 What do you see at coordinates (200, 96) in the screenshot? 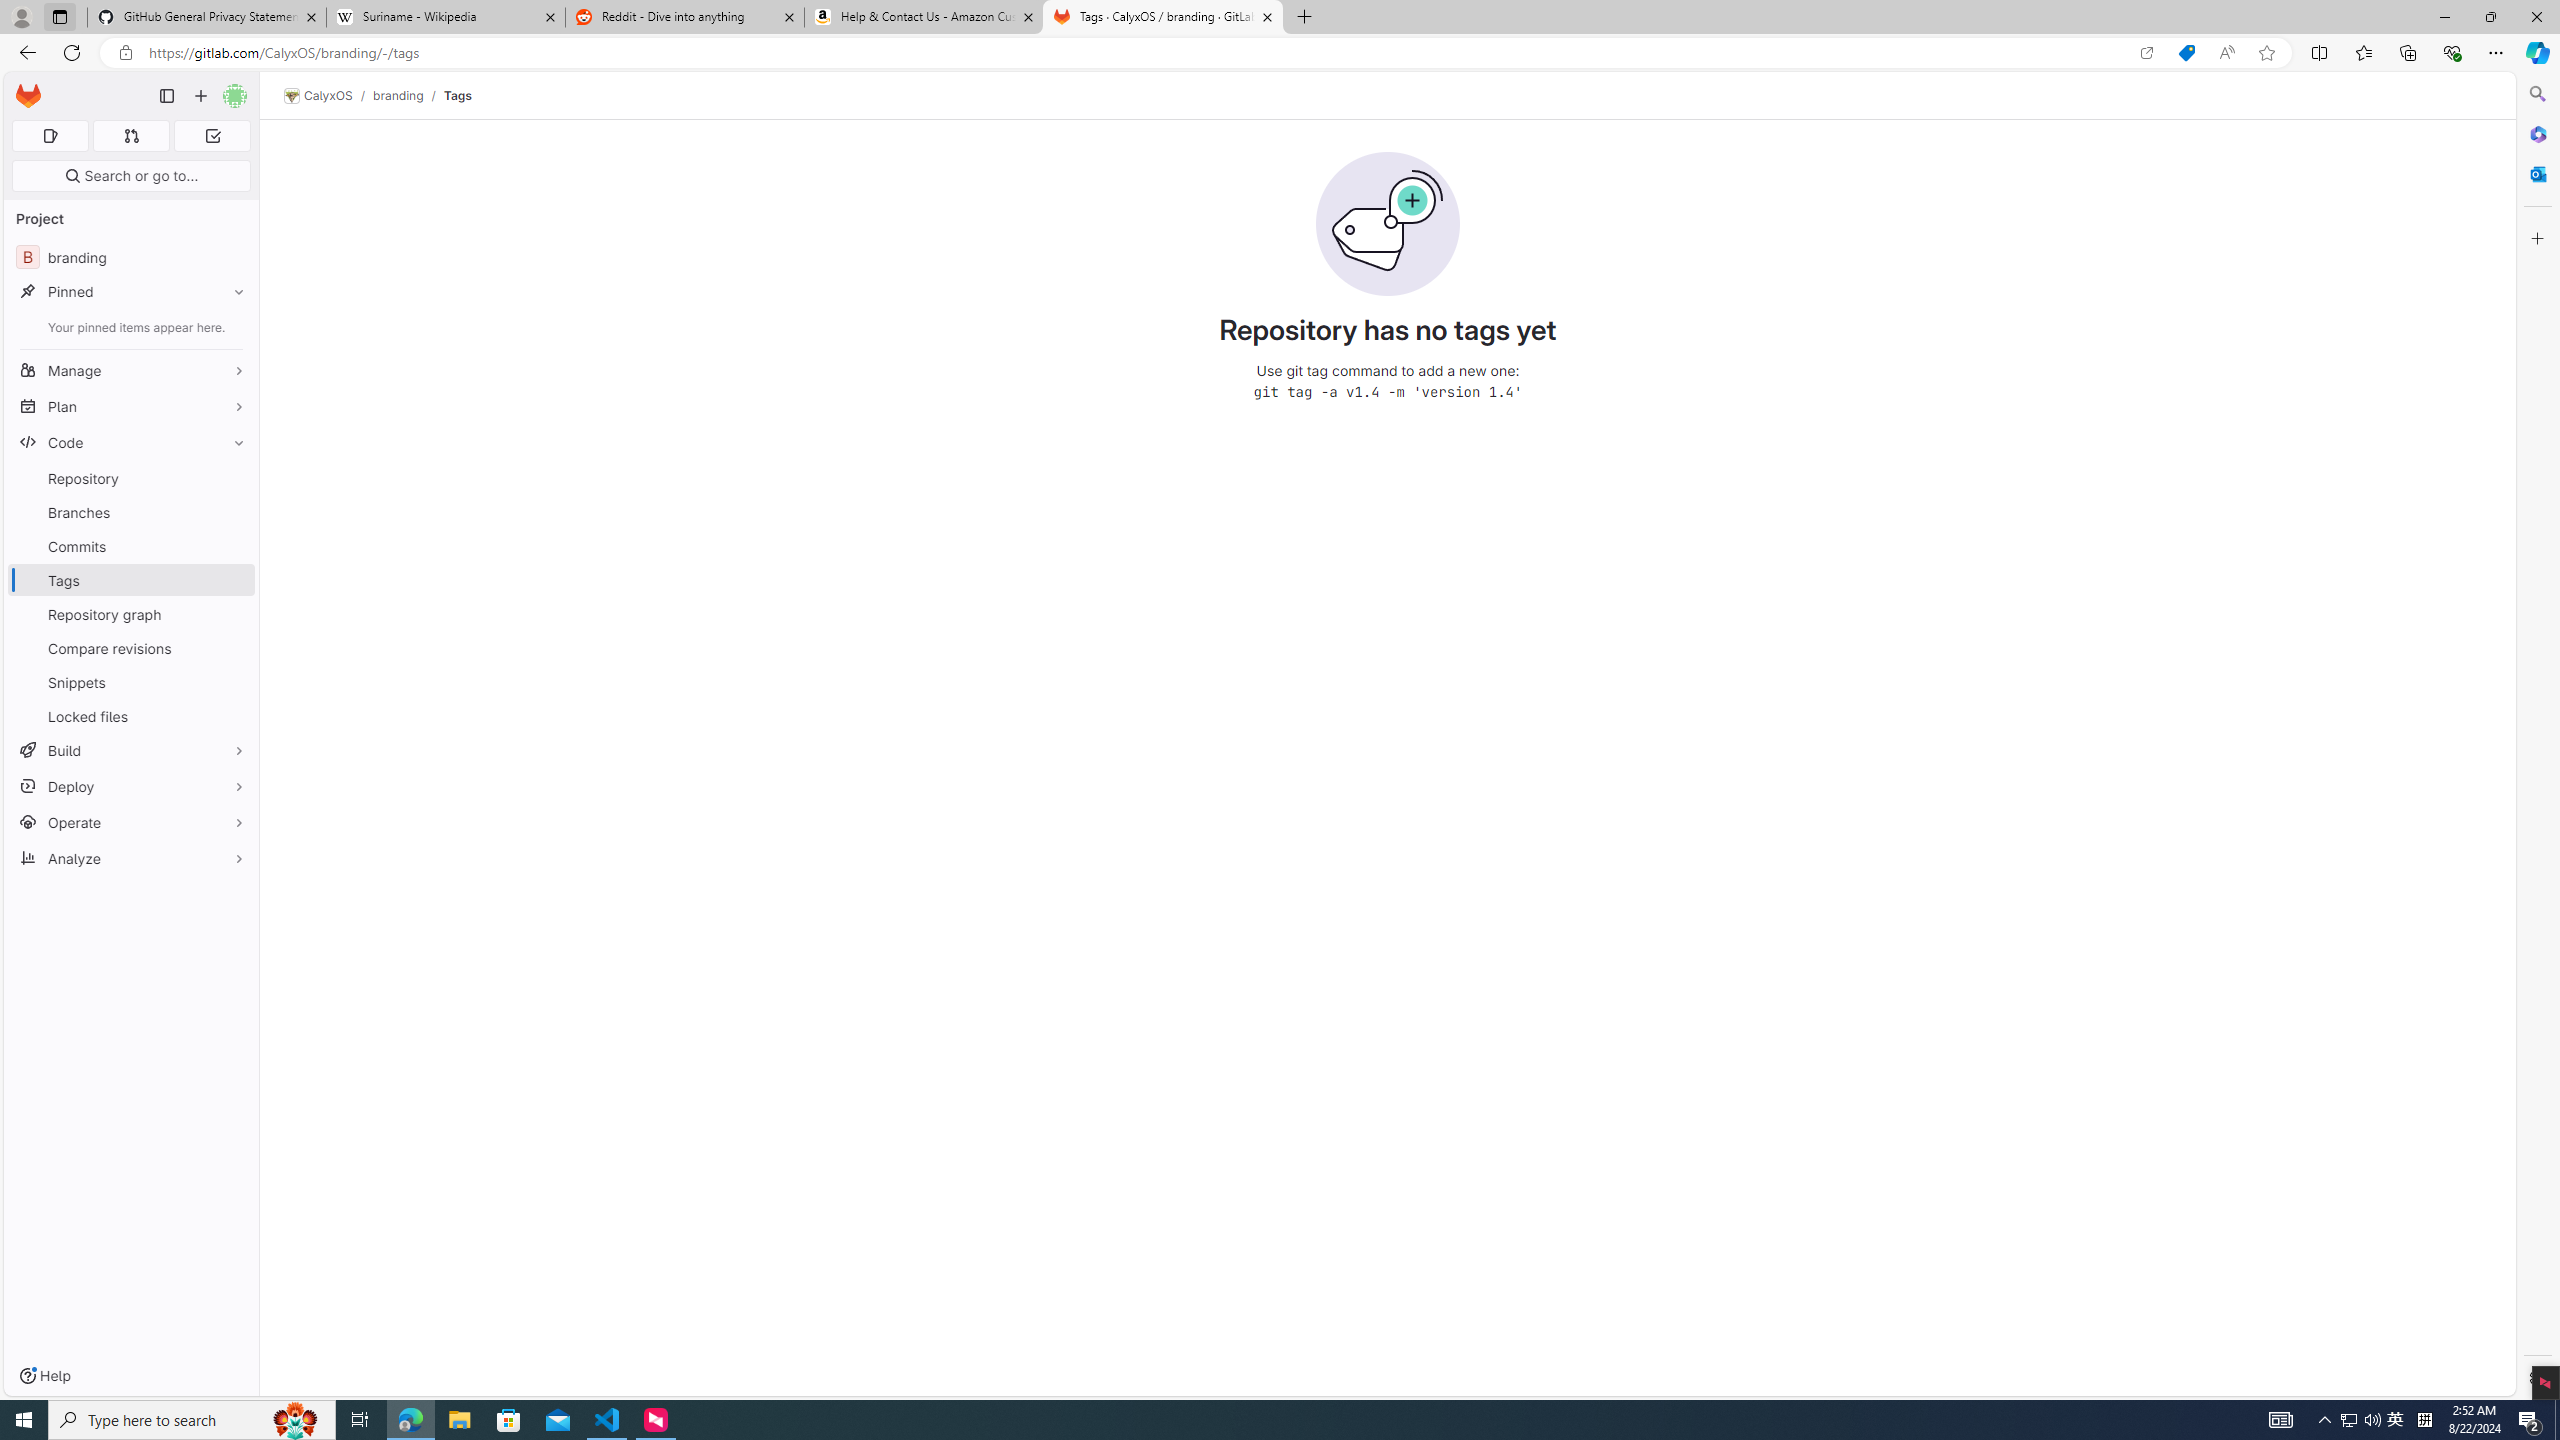
I see `Create new...` at bounding box center [200, 96].